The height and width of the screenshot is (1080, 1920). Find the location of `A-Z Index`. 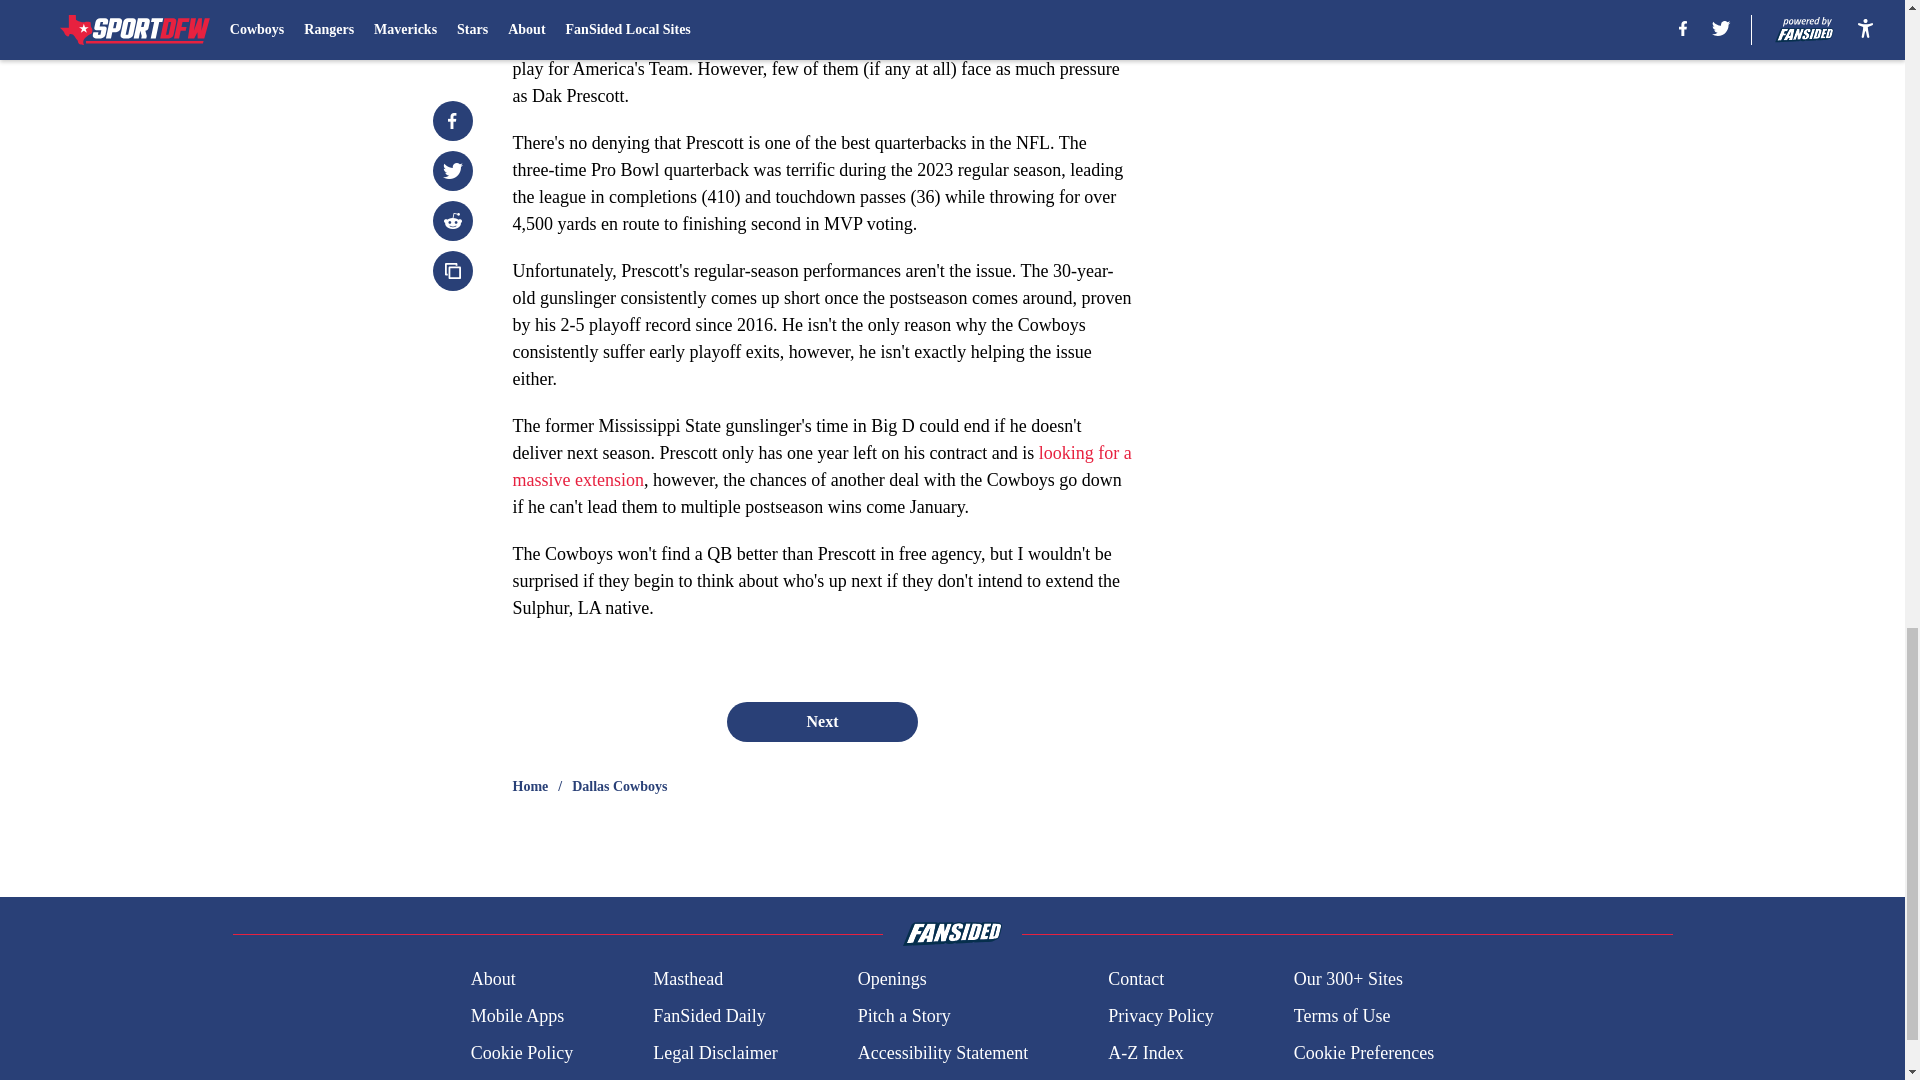

A-Z Index is located at coordinates (1144, 1054).